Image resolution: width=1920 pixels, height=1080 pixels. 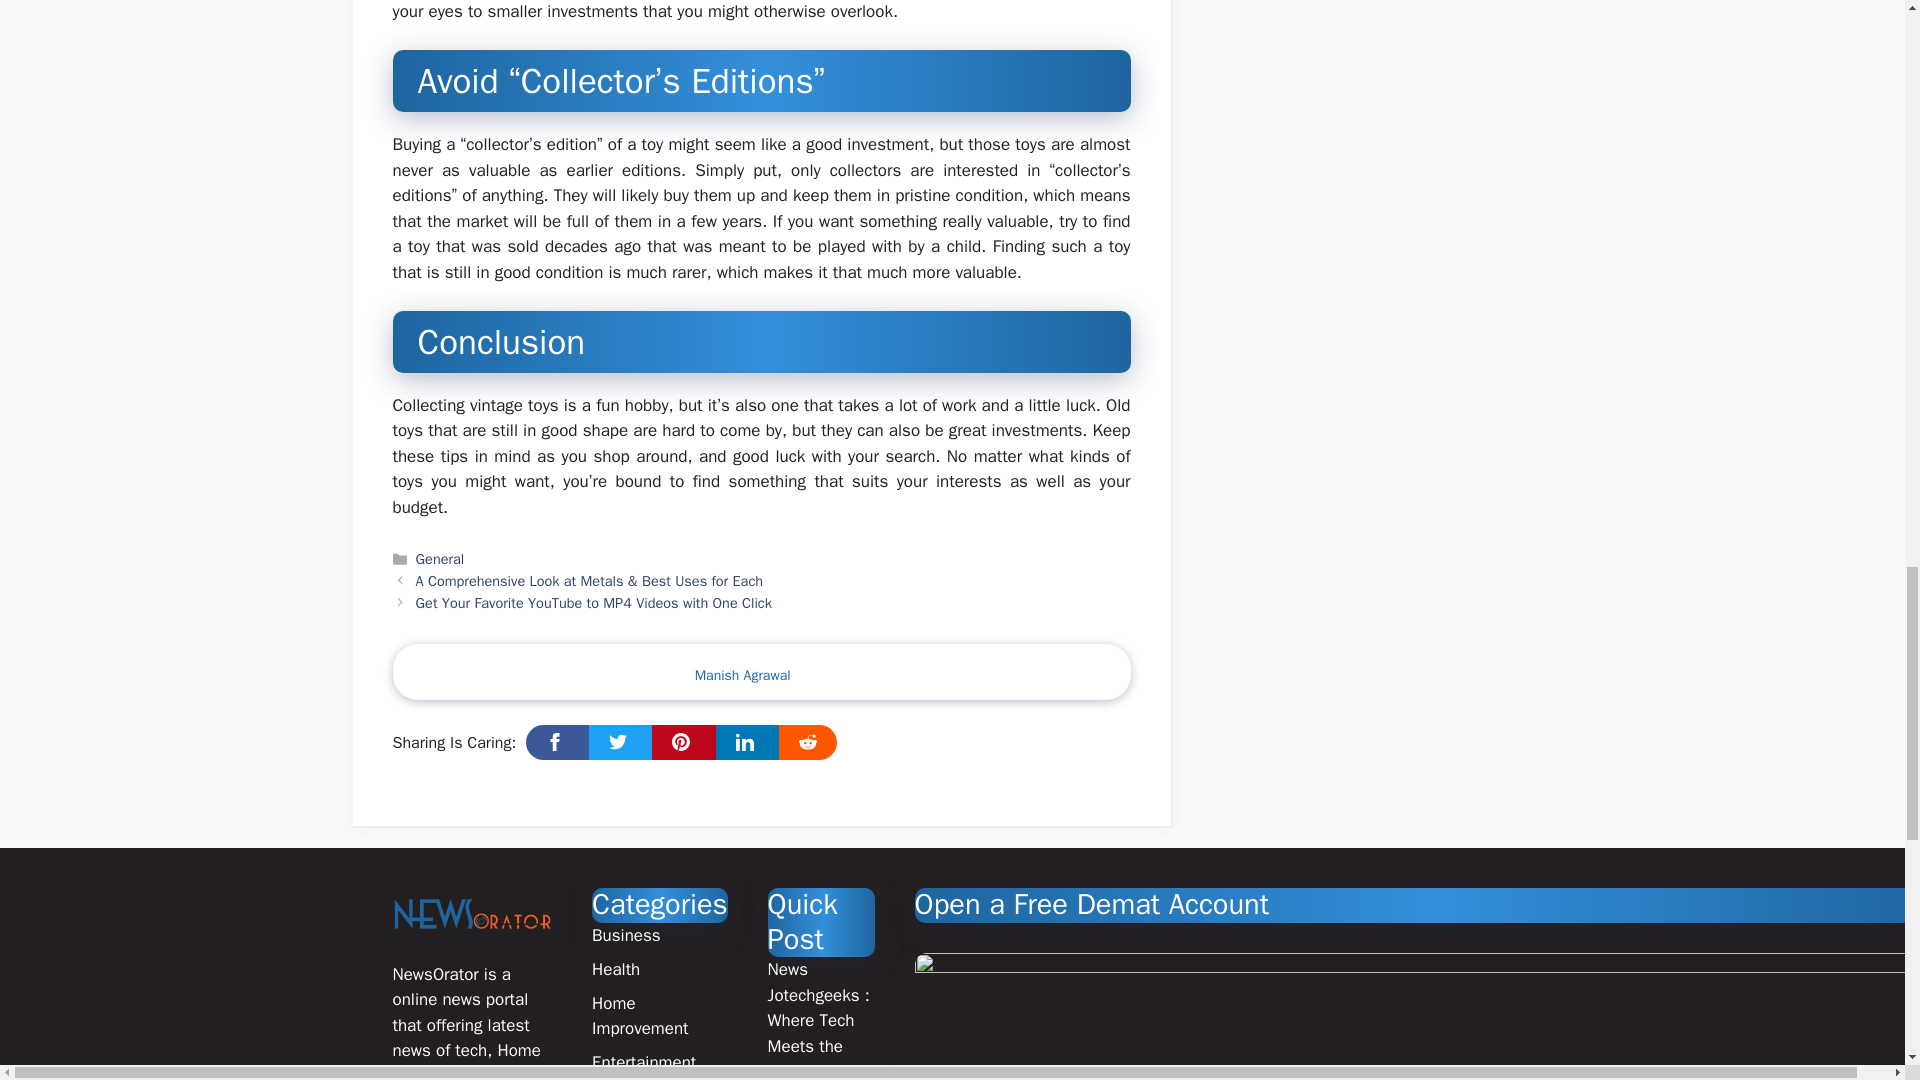 What do you see at coordinates (472, 912) in the screenshot?
I see `NewsOrator` at bounding box center [472, 912].